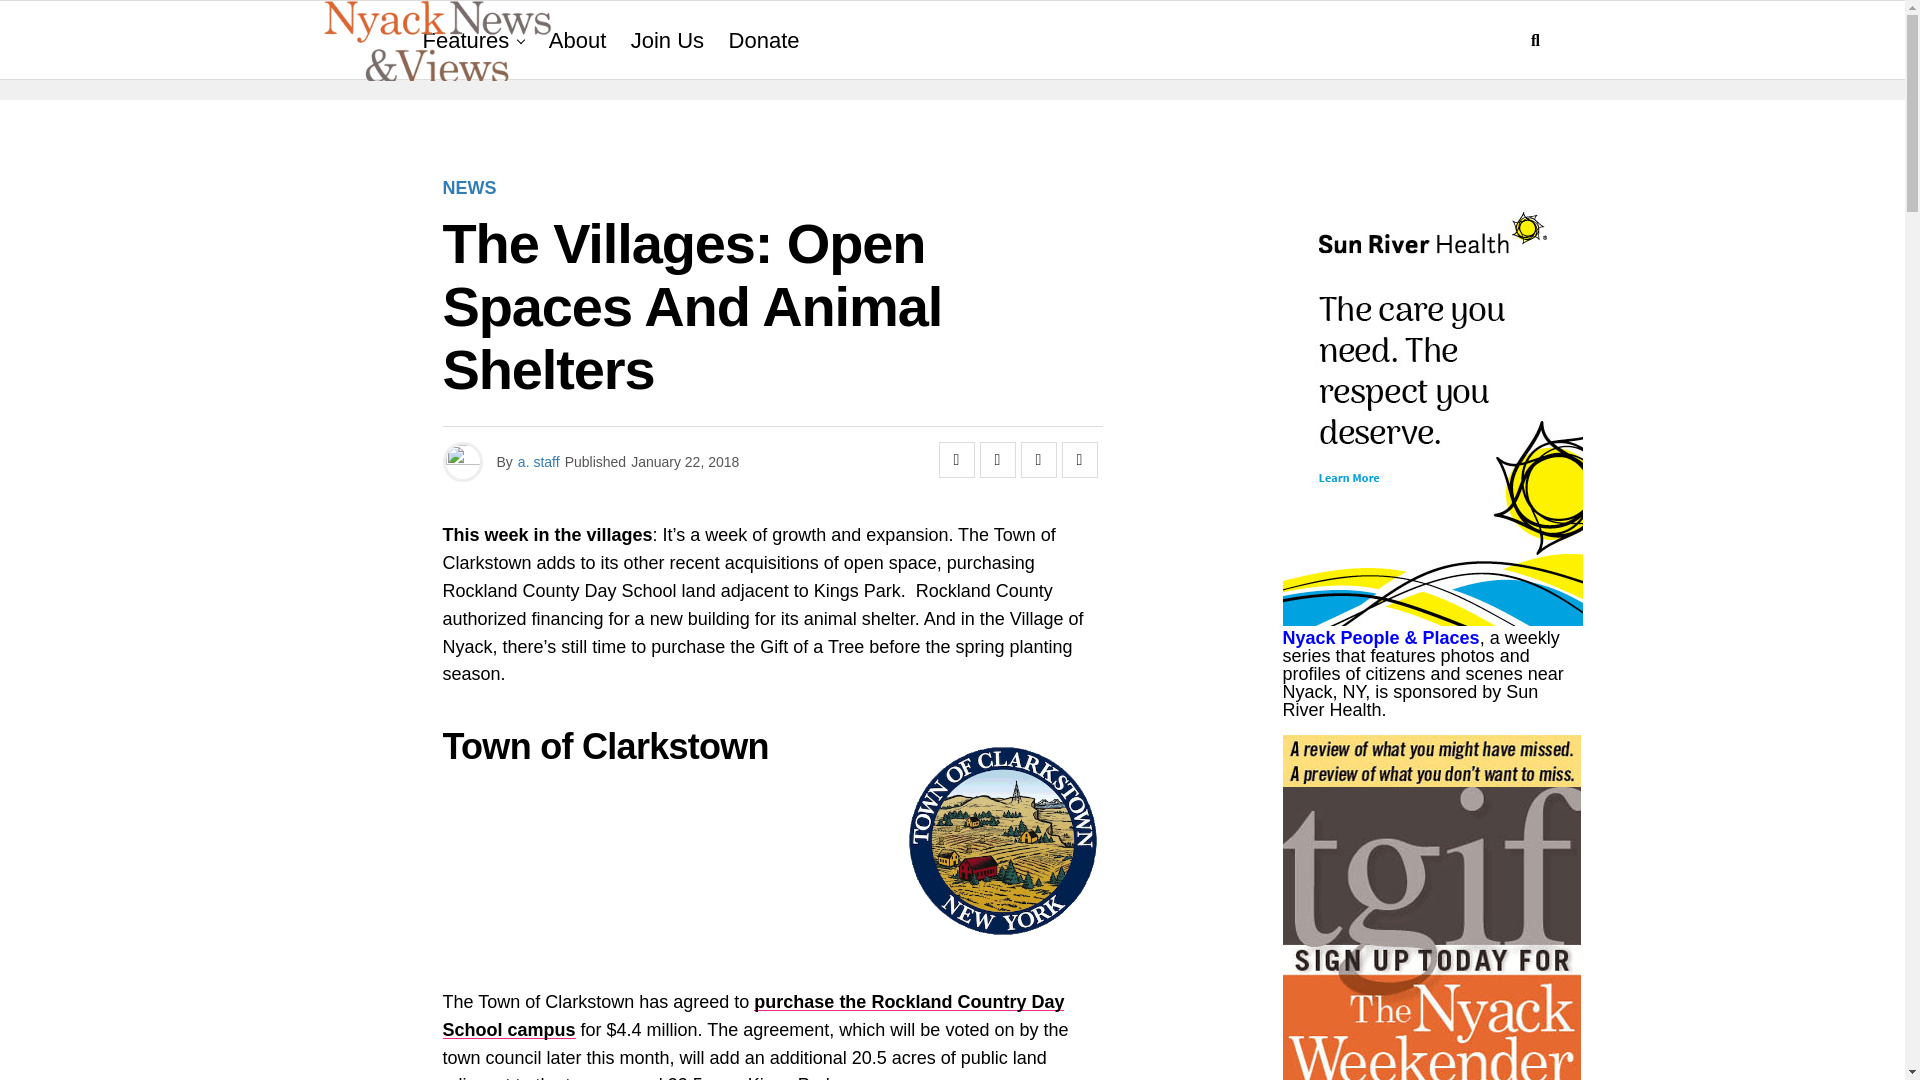  I want to click on Posts by a. staff, so click(539, 461).